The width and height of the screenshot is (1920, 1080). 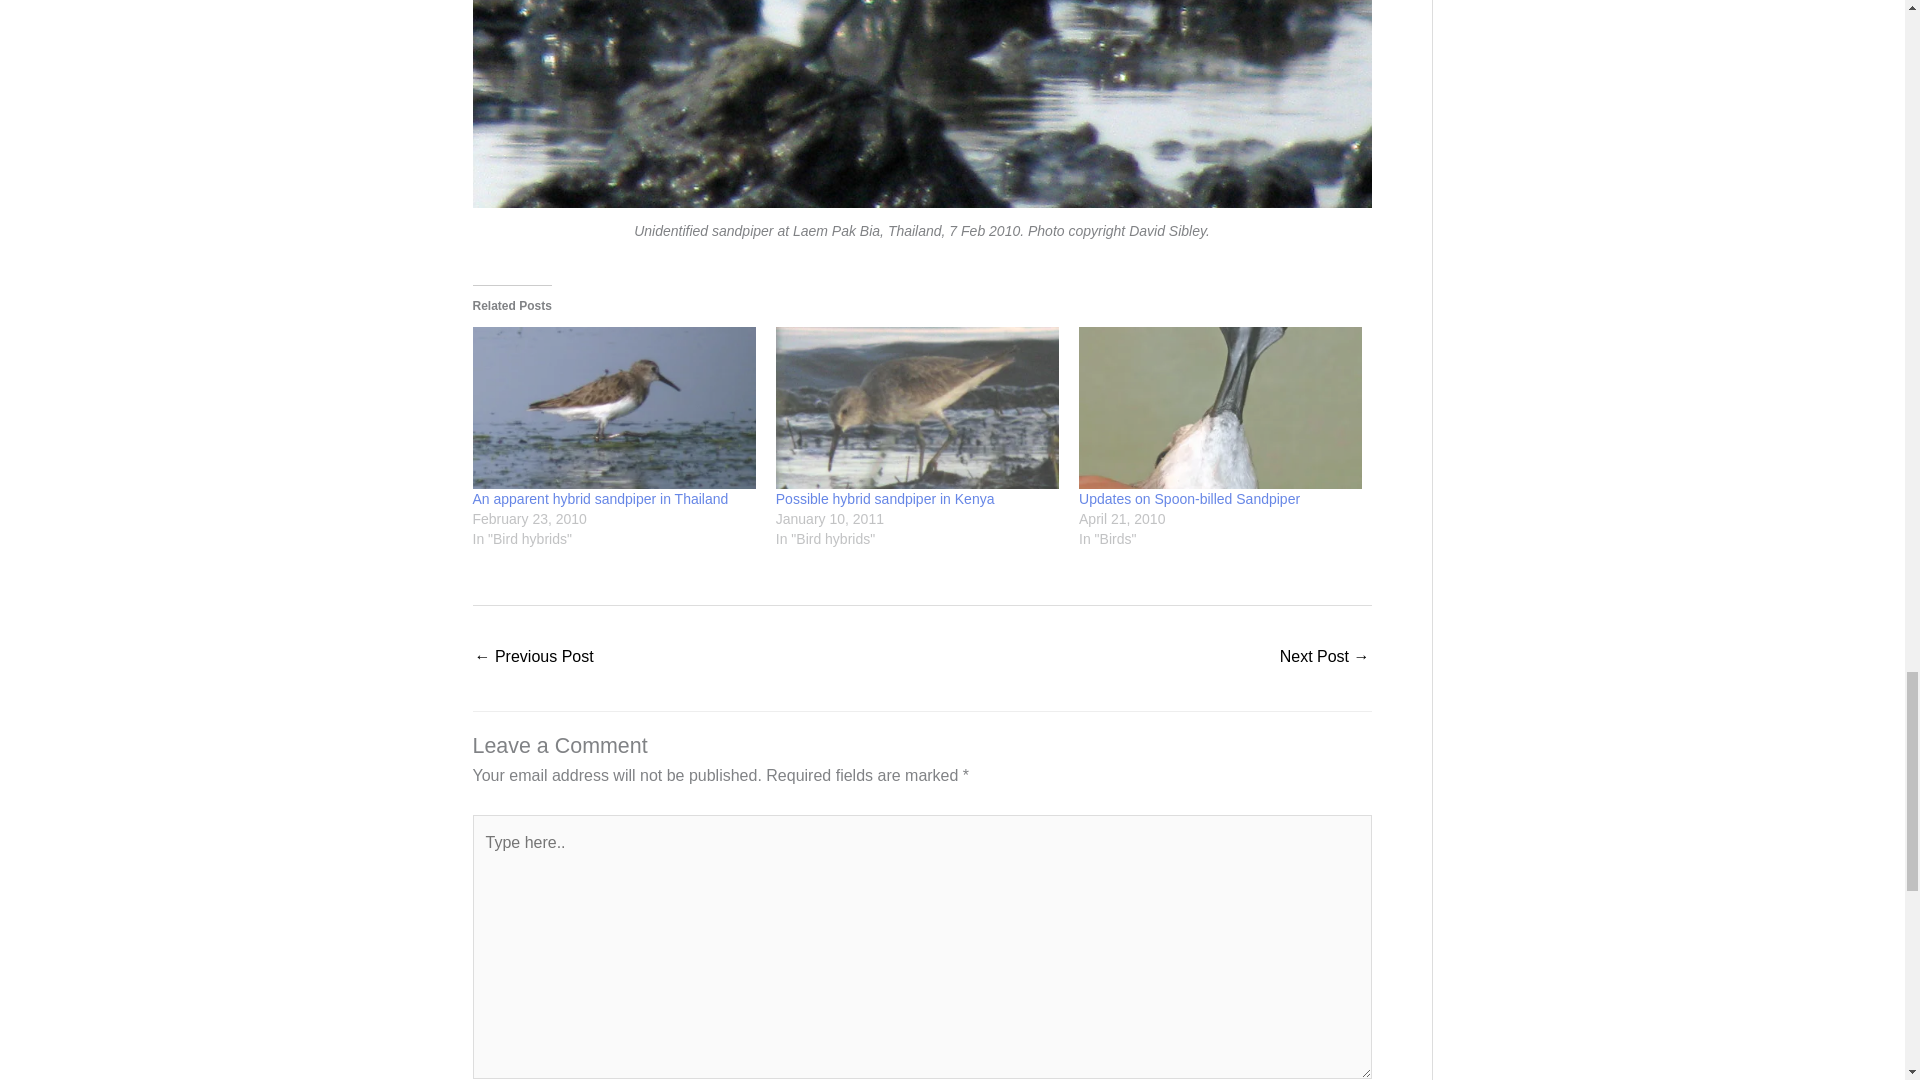 I want to click on Why is Spoon-billed Sandpiper disappearing?, so click(x=1325, y=658).